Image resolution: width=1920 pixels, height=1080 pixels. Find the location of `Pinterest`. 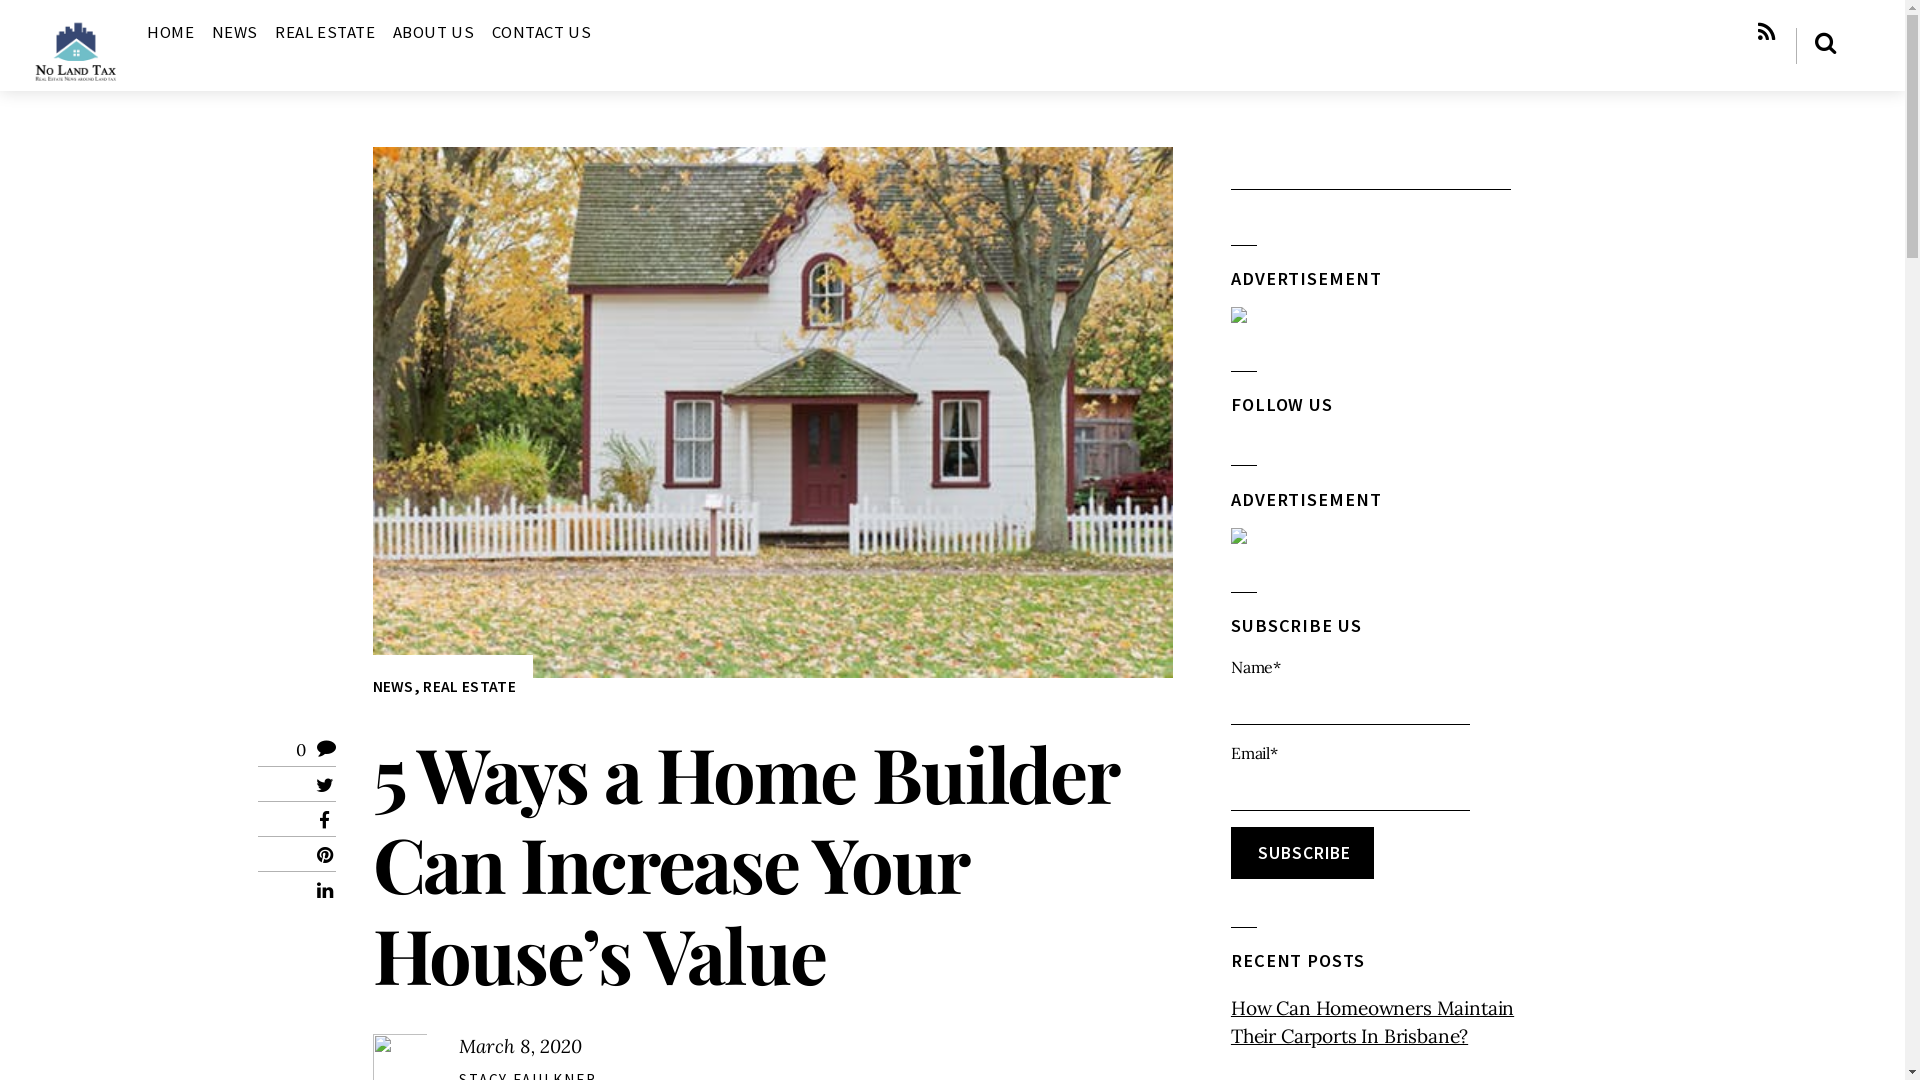

Pinterest is located at coordinates (324, 856).